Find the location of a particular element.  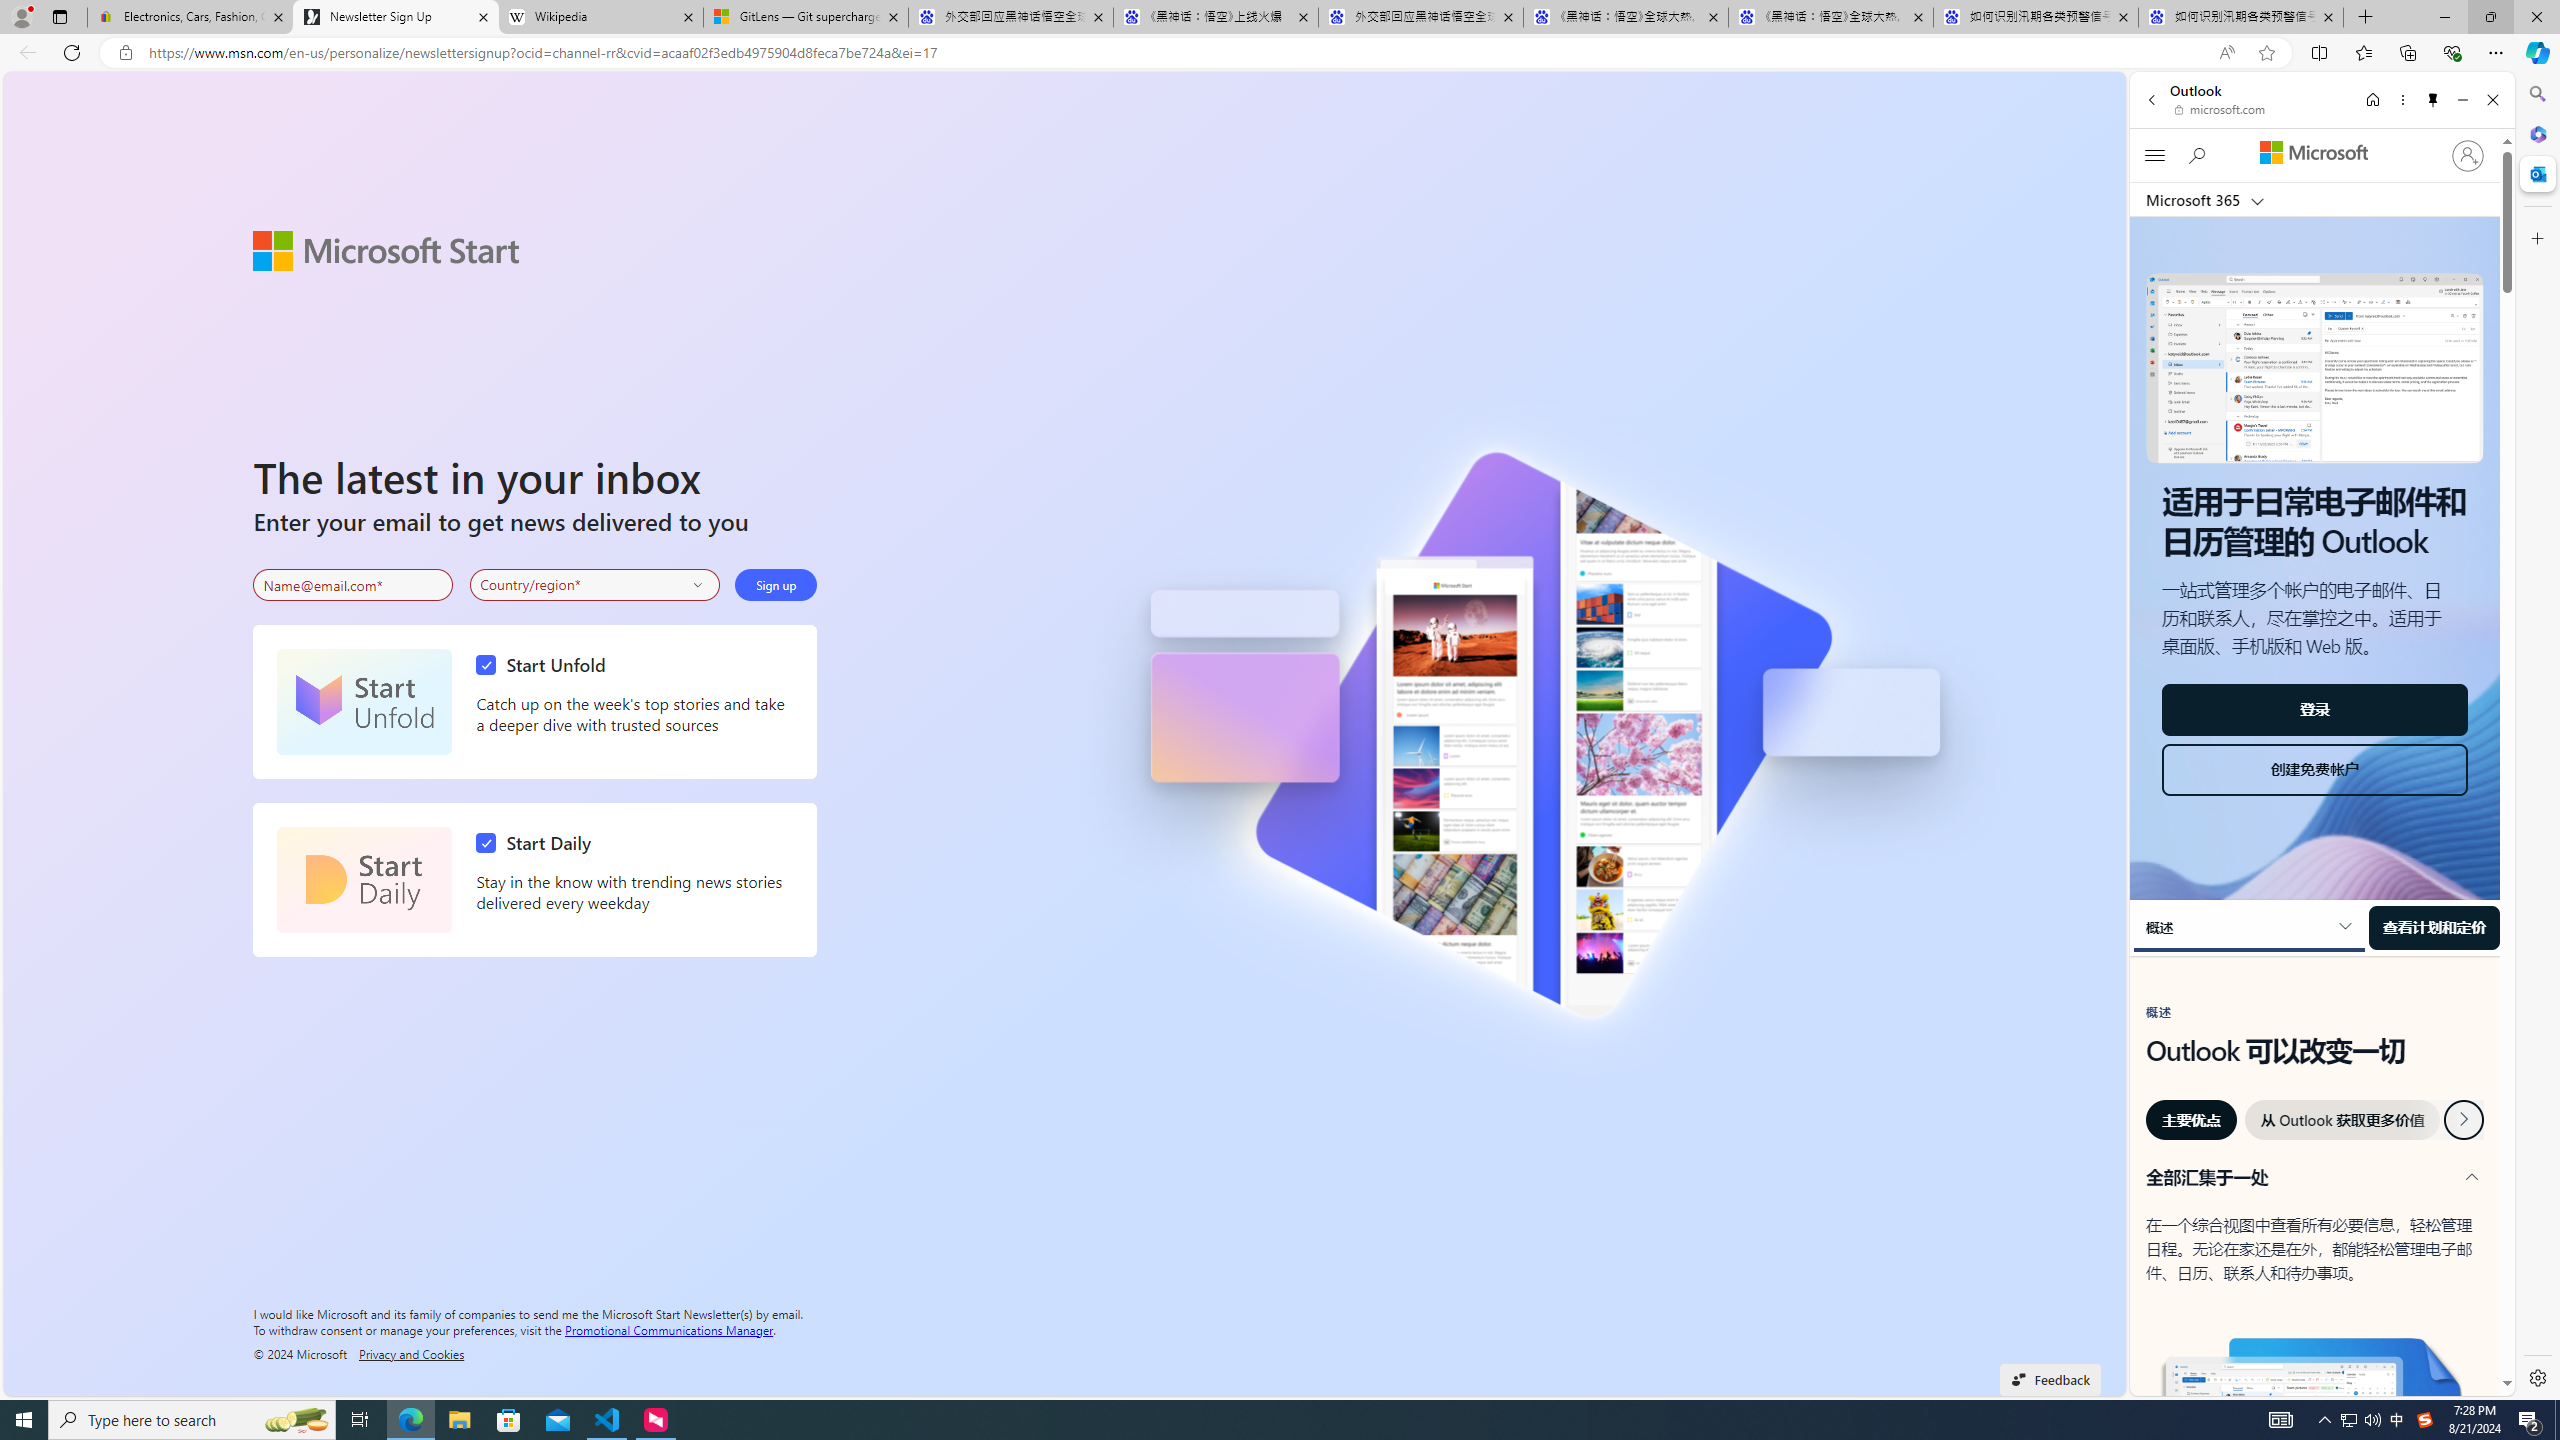

Enter your email is located at coordinates (353, 585).